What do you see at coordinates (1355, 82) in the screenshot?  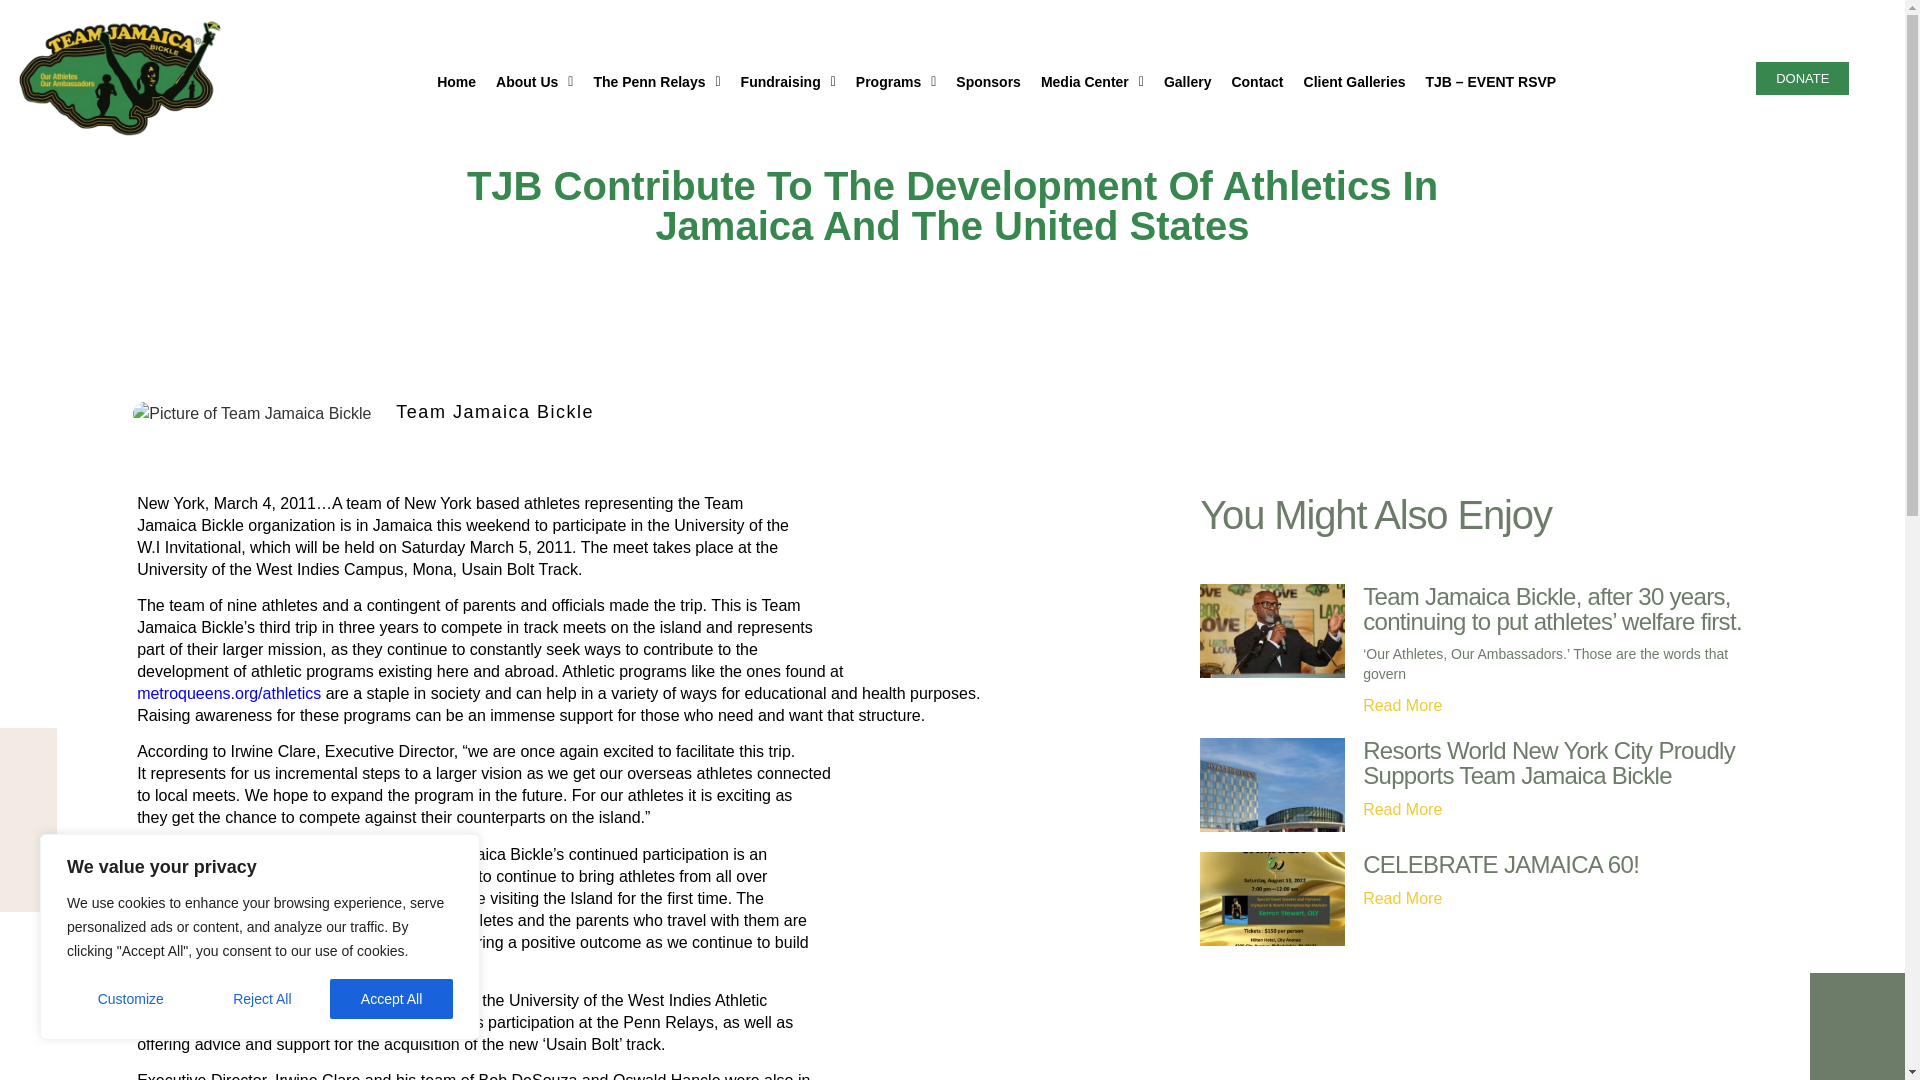 I see `Client Galleries` at bounding box center [1355, 82].